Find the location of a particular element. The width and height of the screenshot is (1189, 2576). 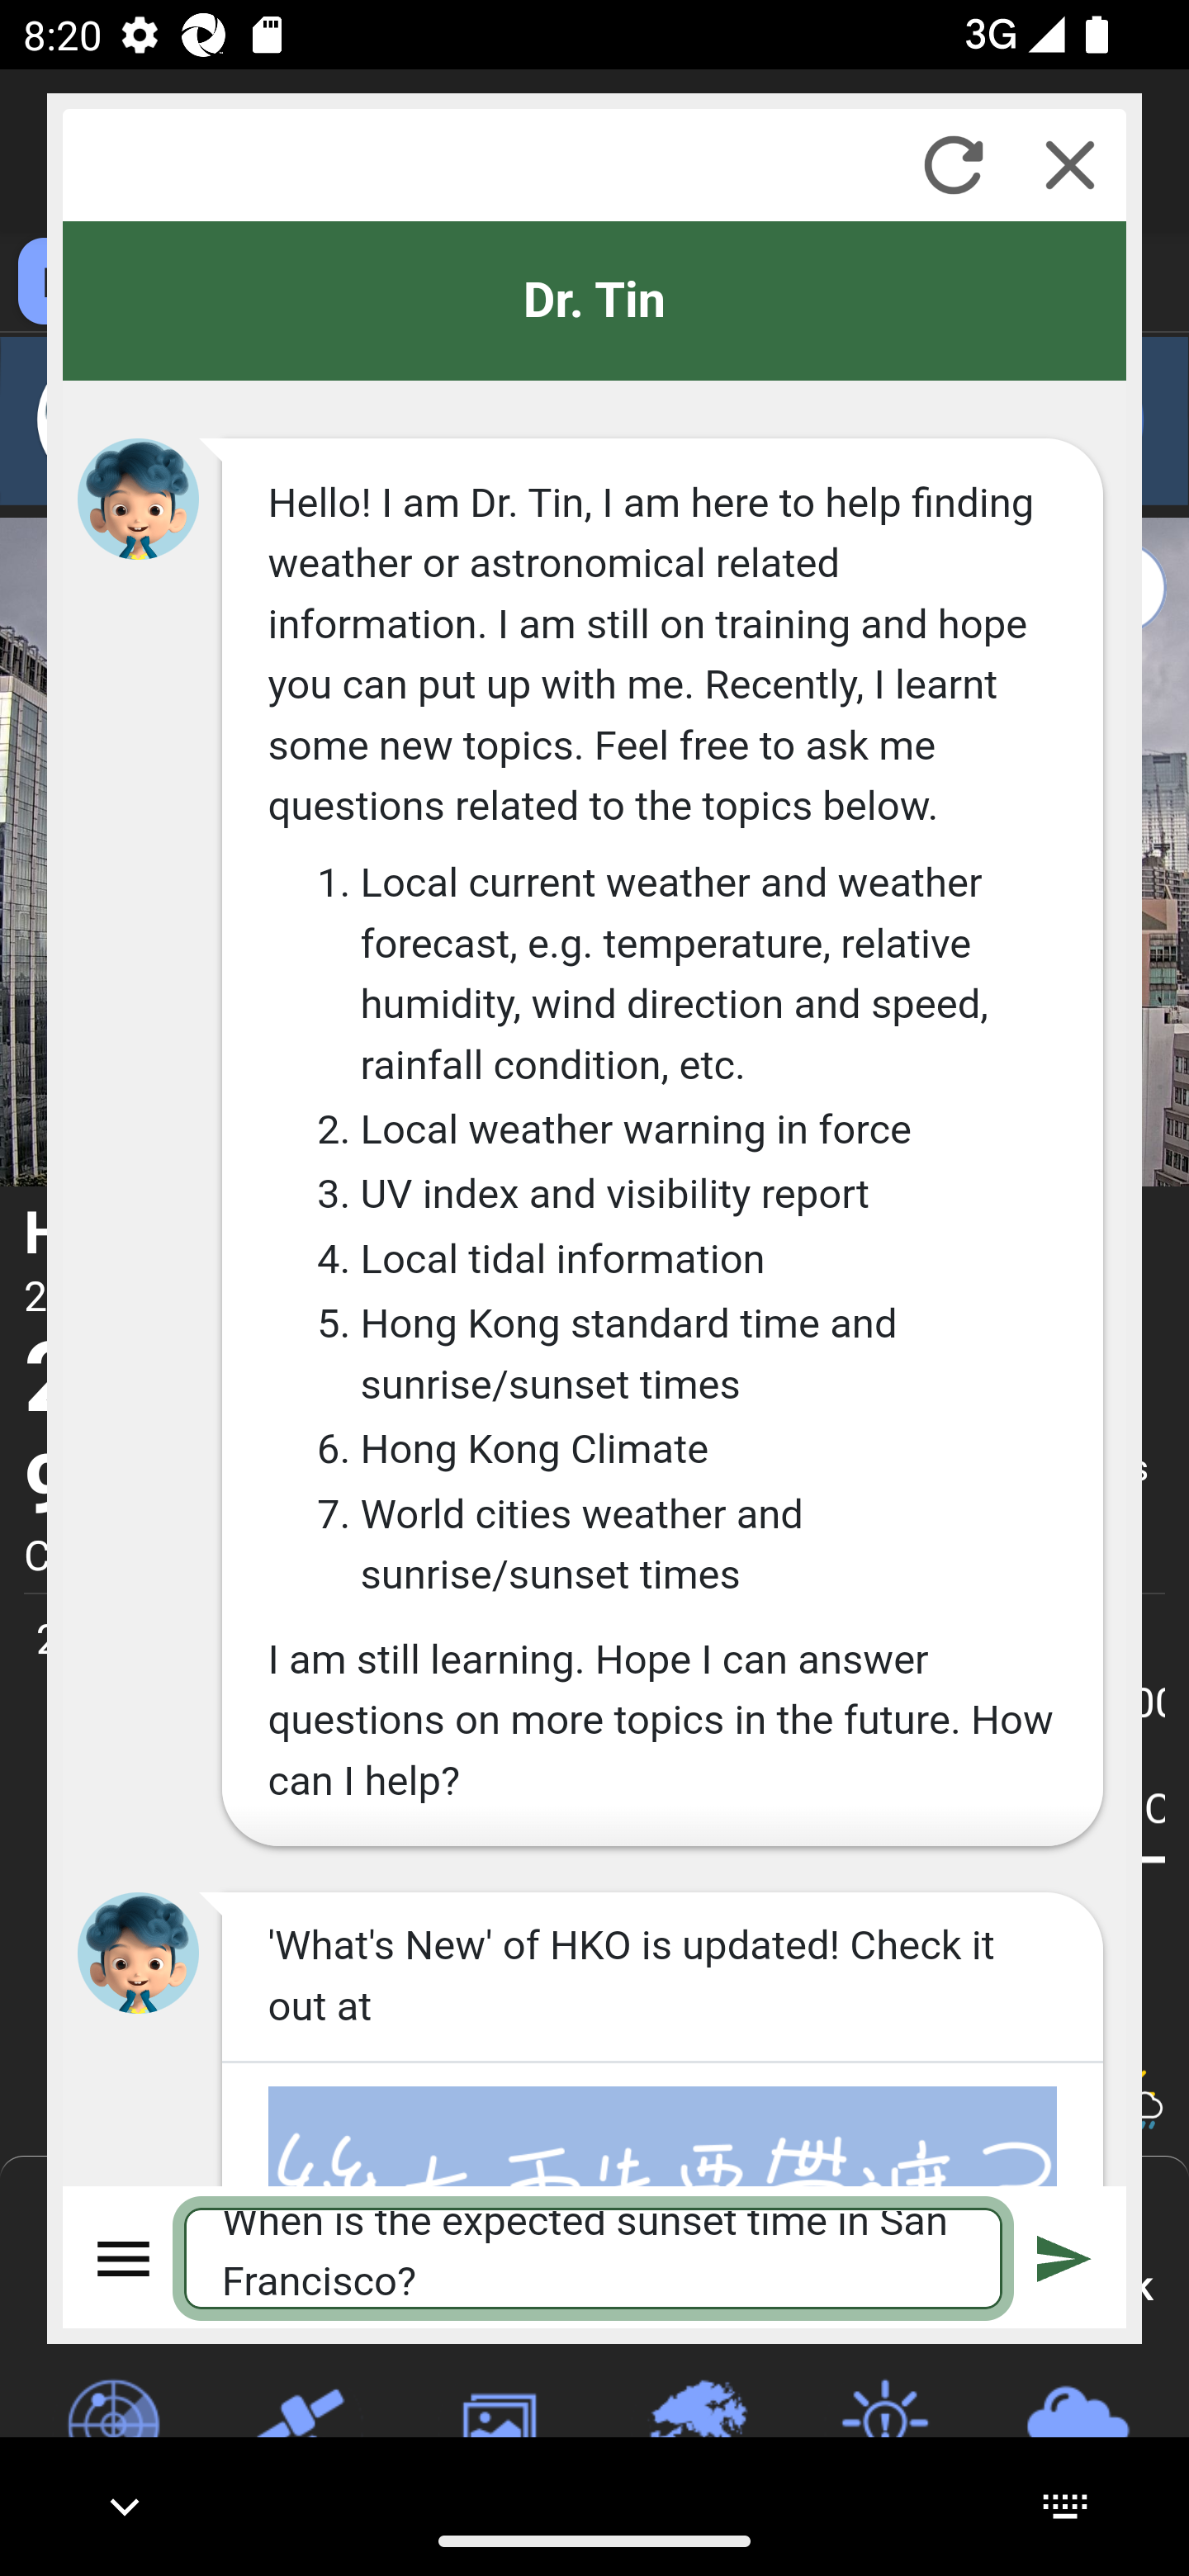

Refresh is located at coordinates (953, 164).